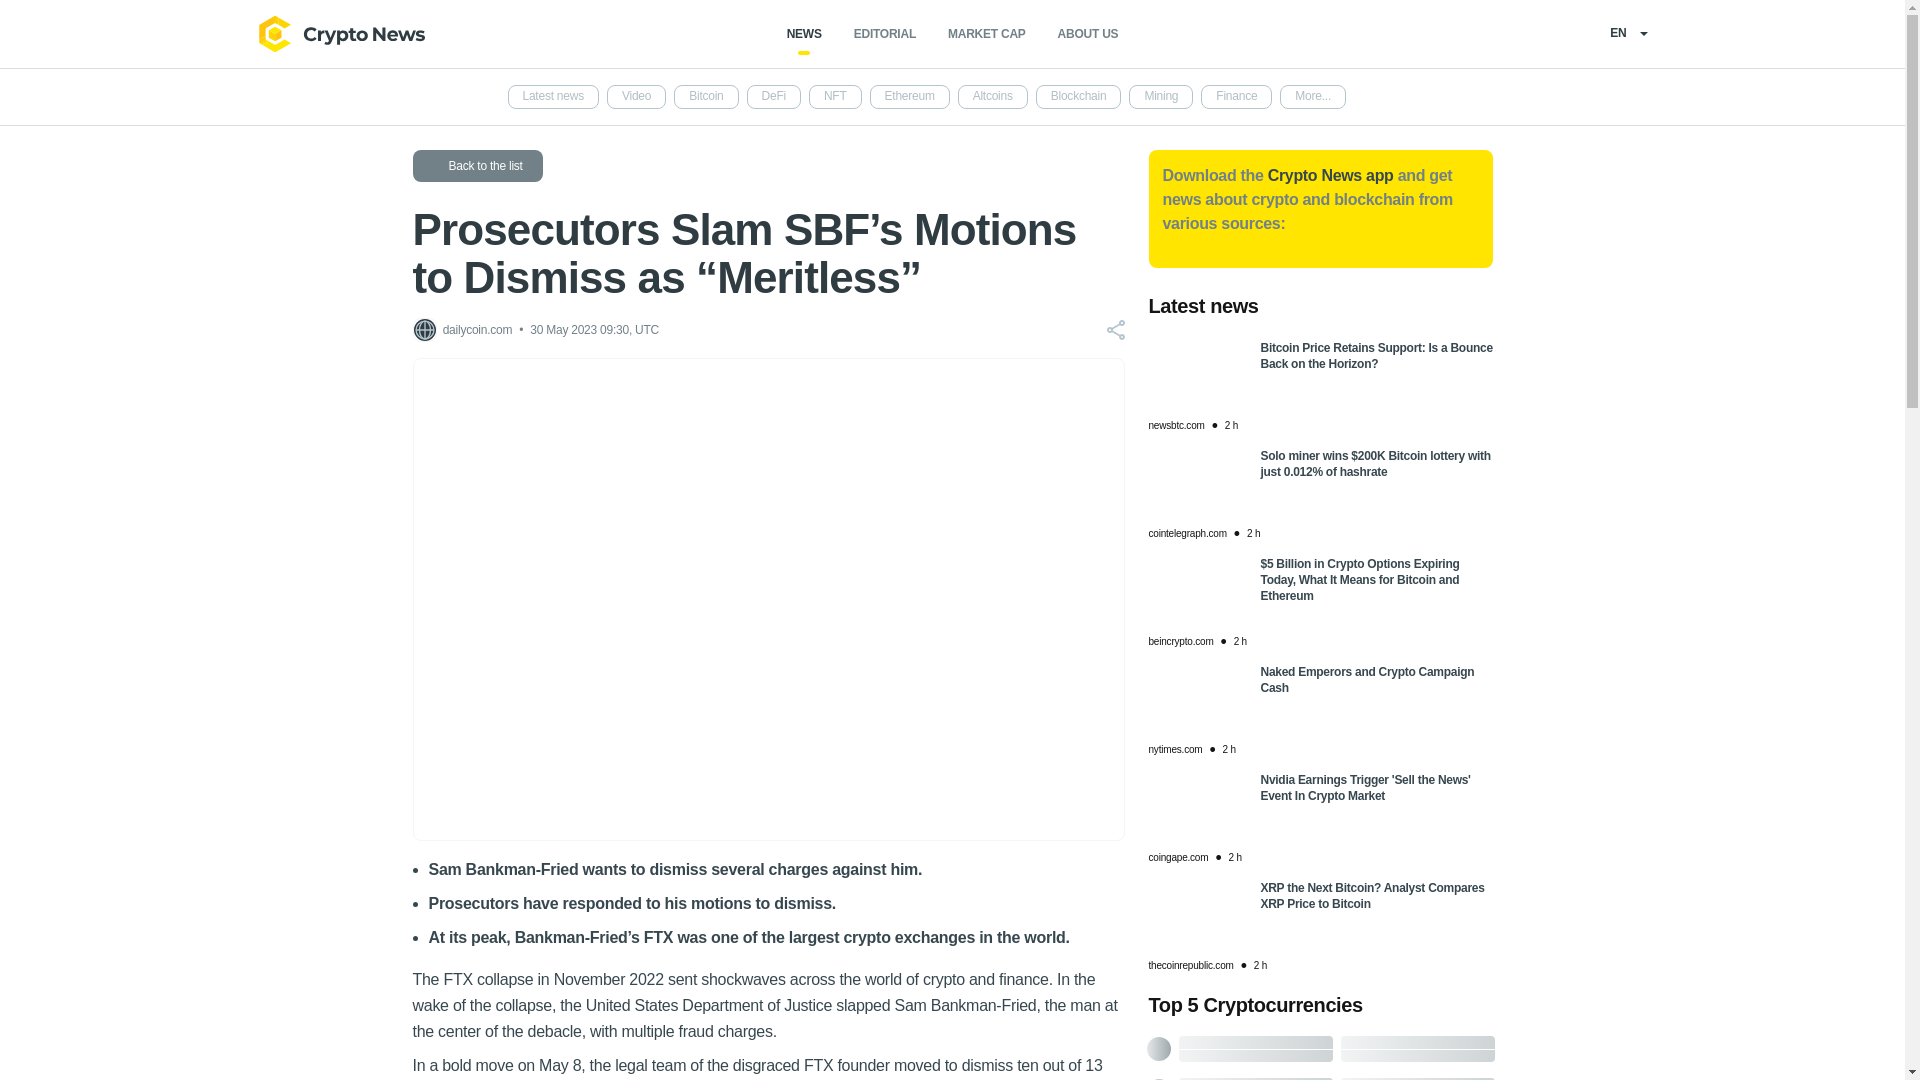  What do you see at coordinates (636, 97) in the screenshot?
I see `Video` at bounding box center [636, 97].